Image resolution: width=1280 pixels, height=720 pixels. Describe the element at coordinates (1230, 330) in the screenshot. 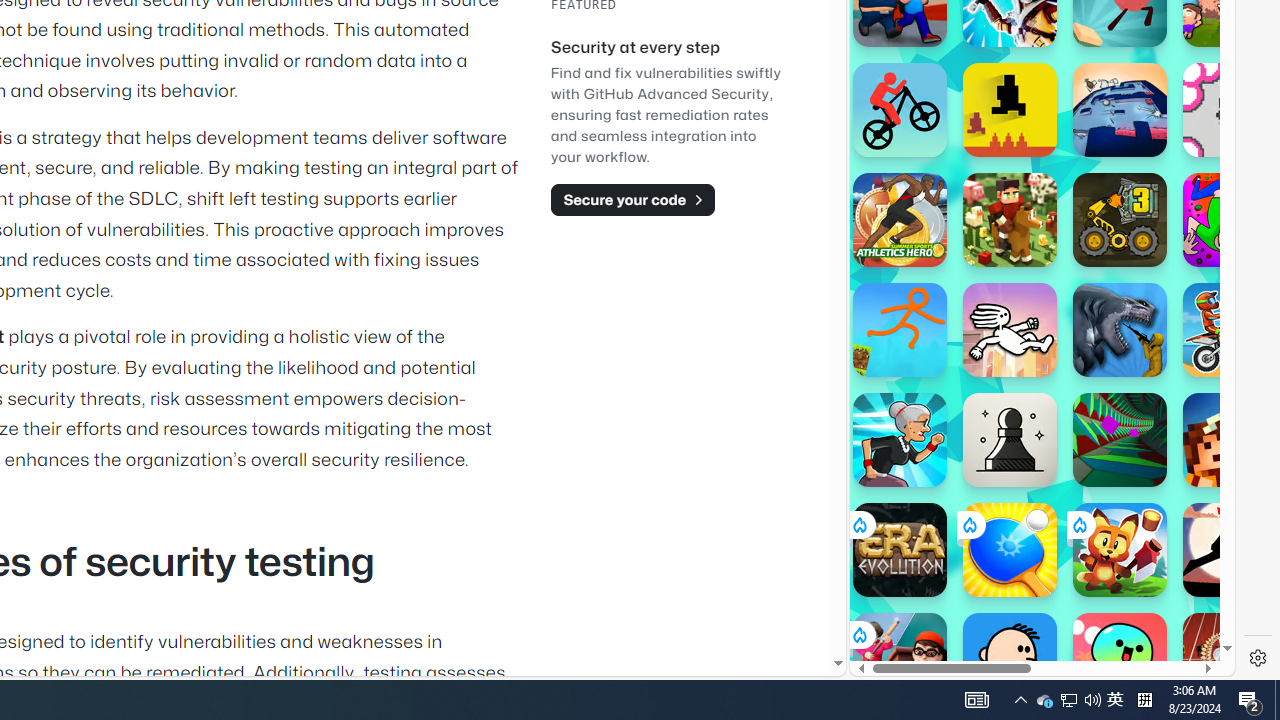

I see `Moto X3M` at that location.